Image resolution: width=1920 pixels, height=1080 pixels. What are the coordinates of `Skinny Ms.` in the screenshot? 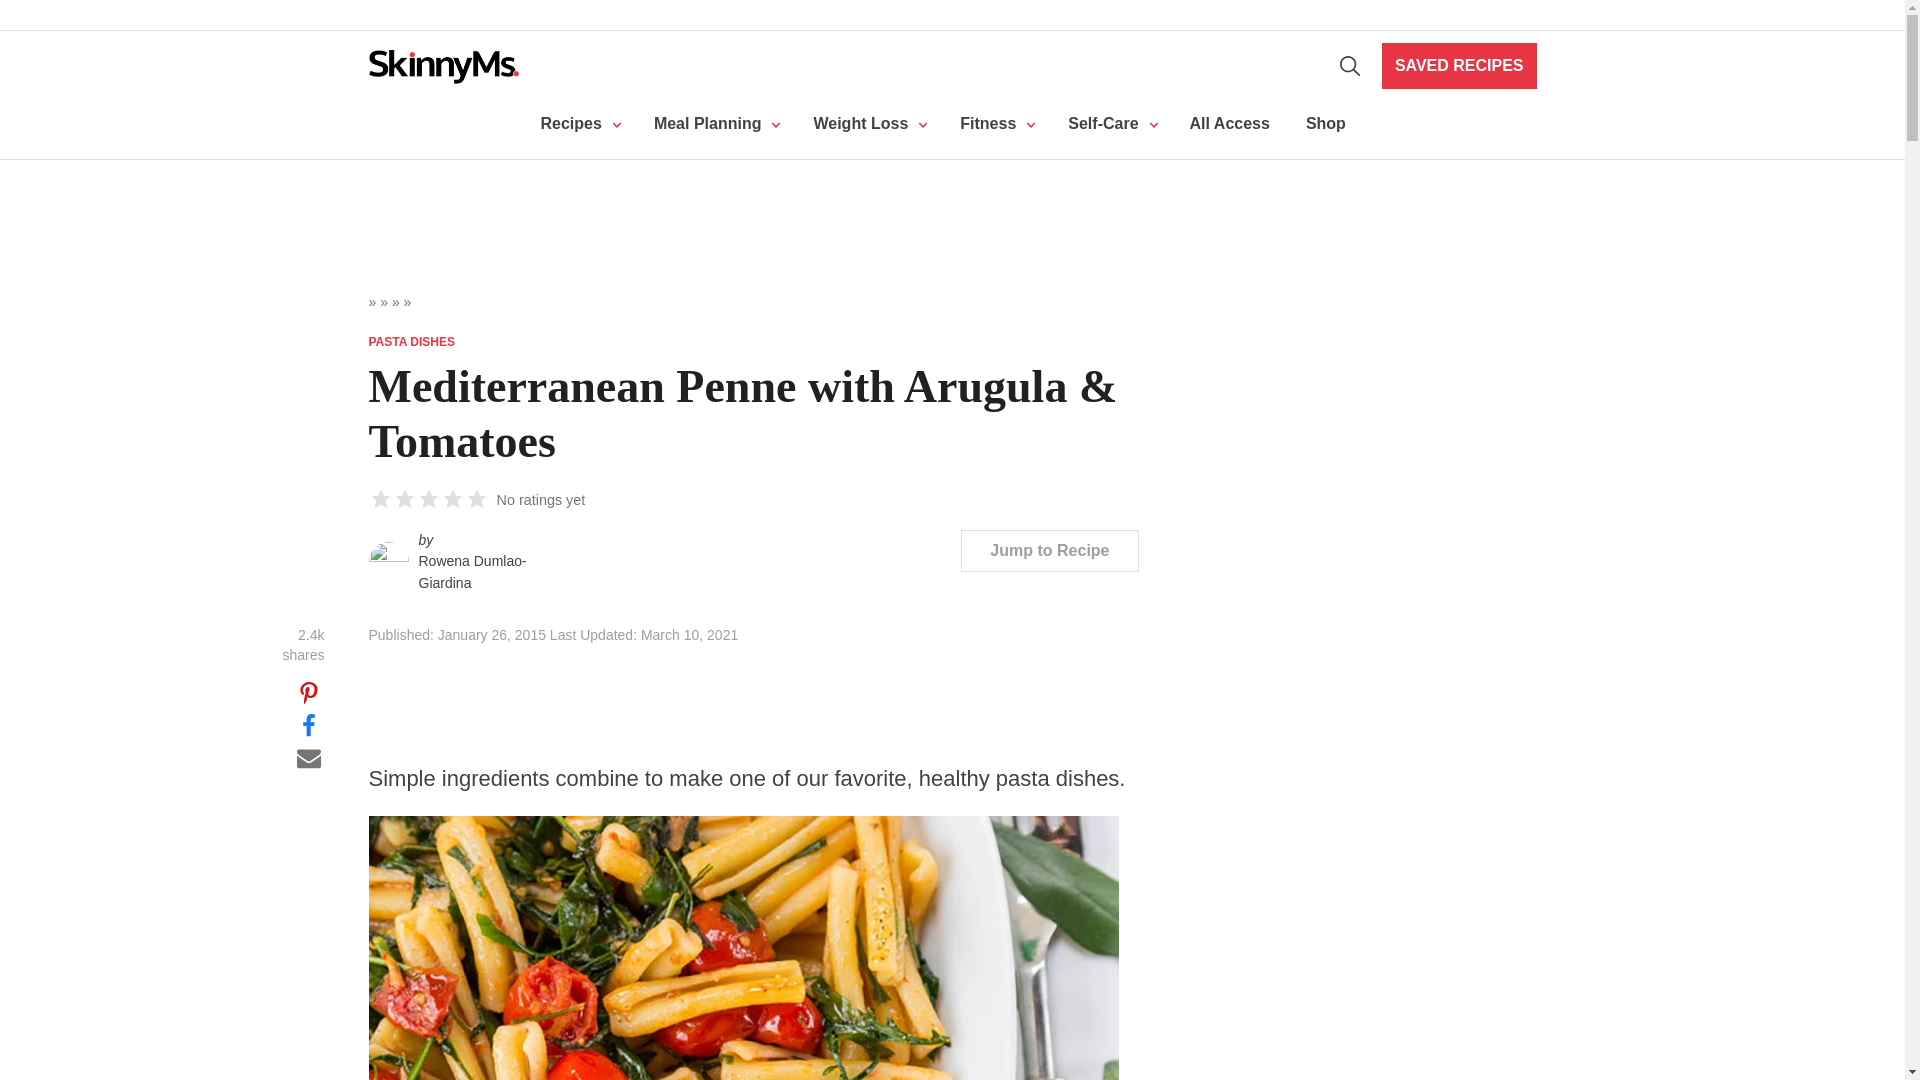 It's located at (443, 66).